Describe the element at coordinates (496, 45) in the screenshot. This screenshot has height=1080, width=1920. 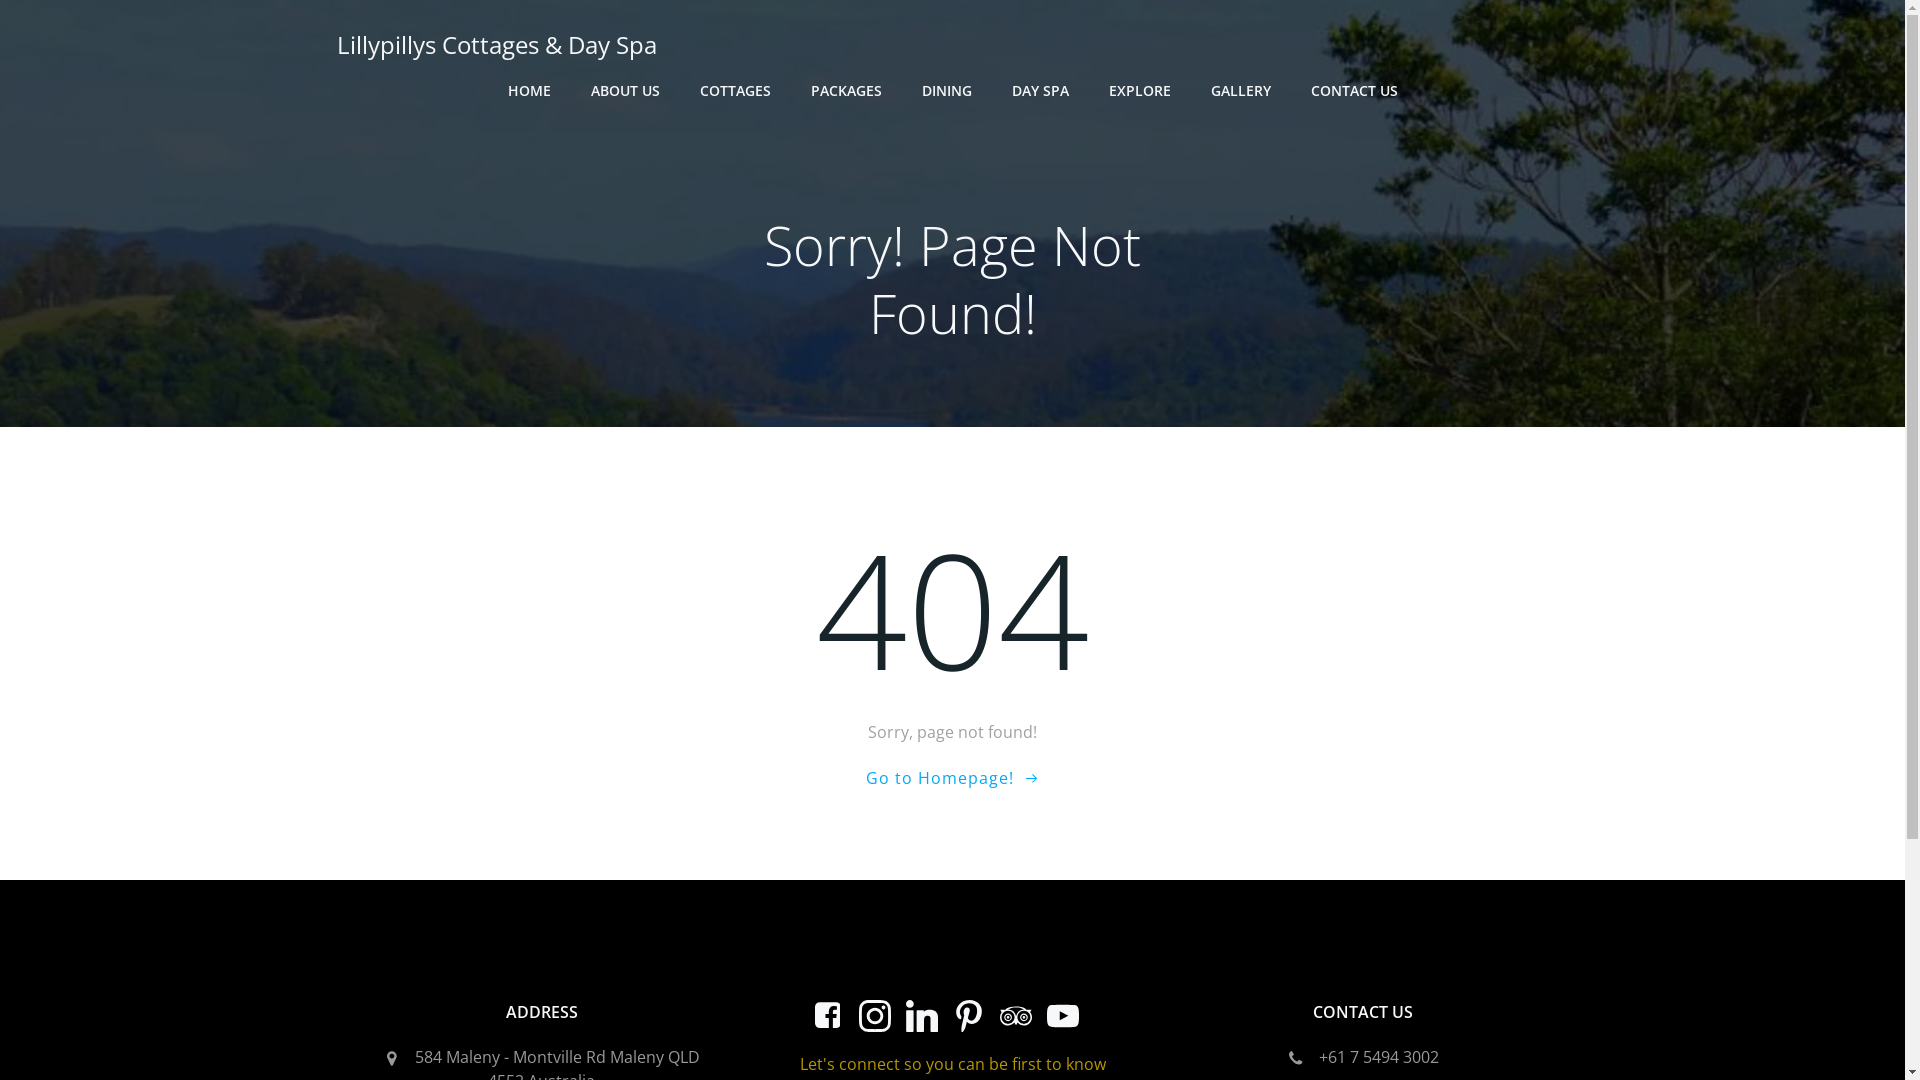
I see `Lillypillys Cottages & Day Spa` at that location.